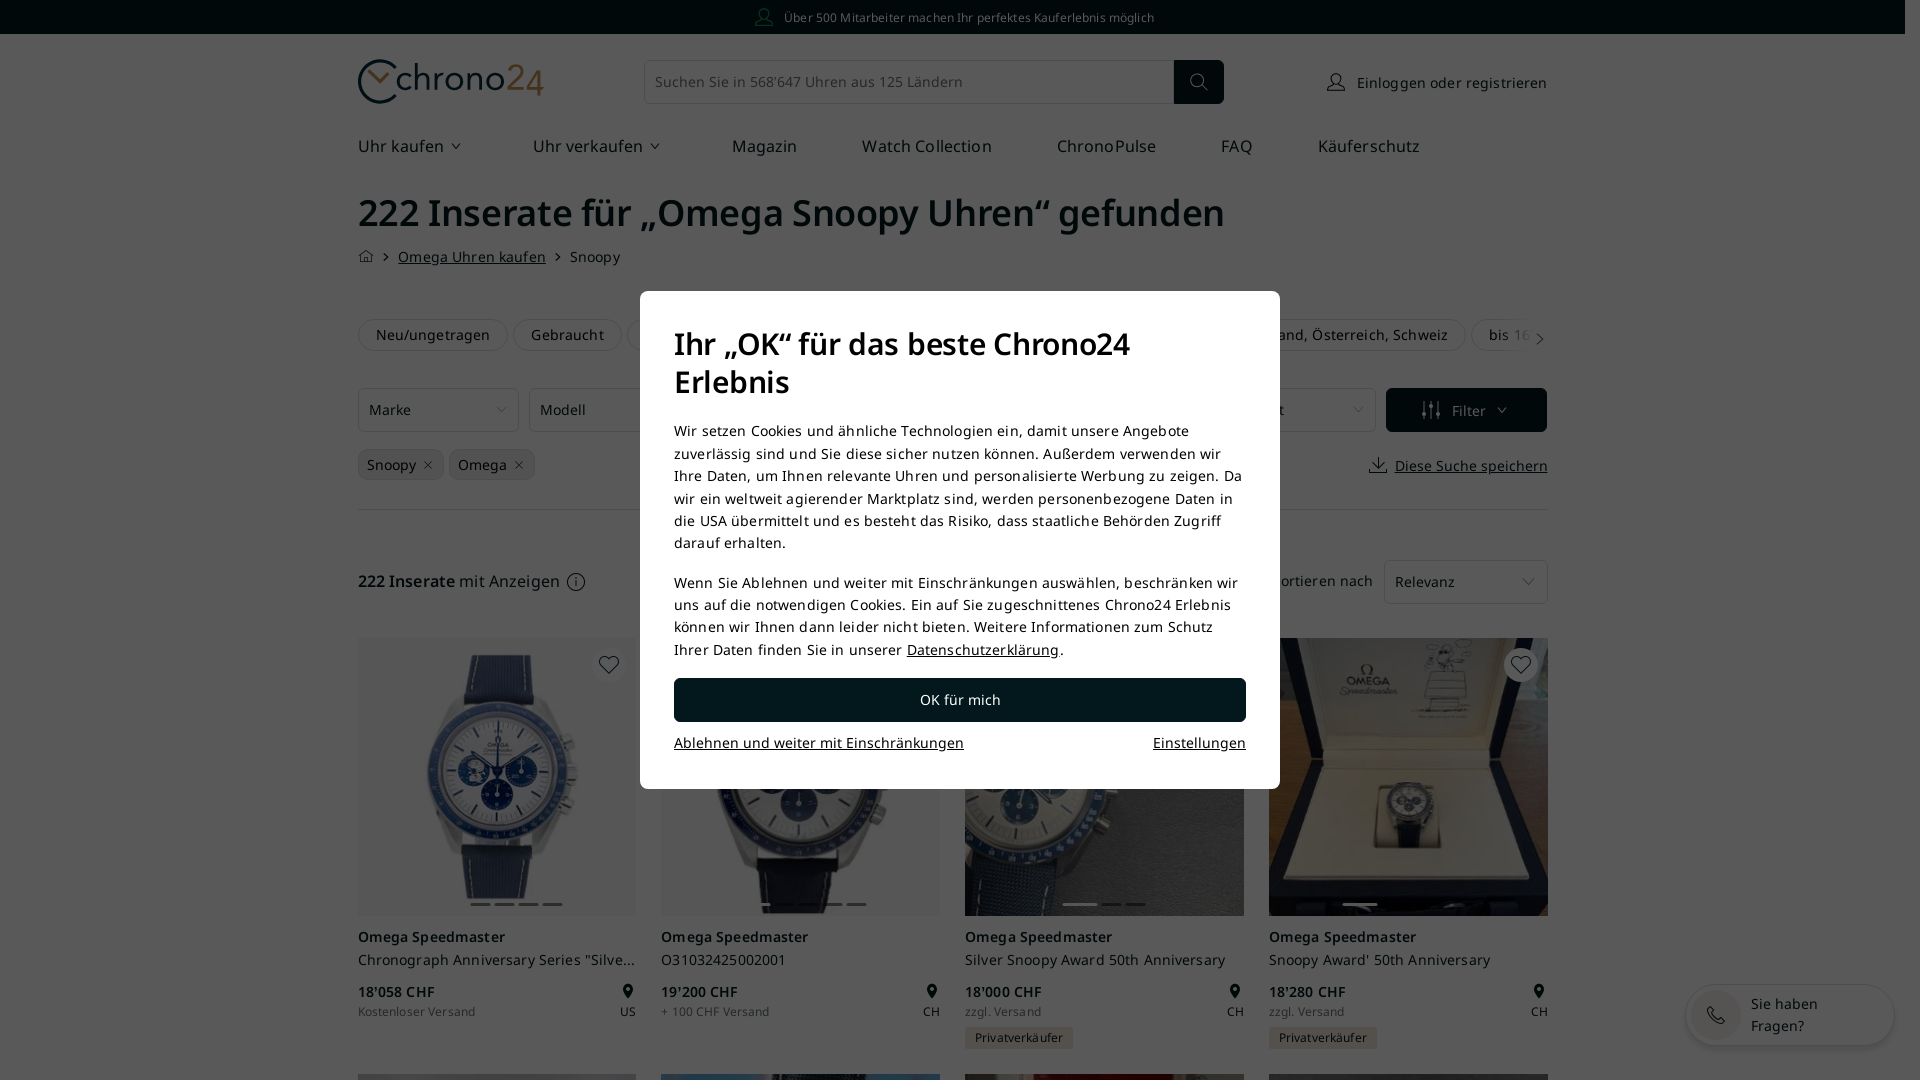 The image size is (1920, 1080). Describe the element at coordinates (413, 148) in the screenshot. I see `Uhr kaufen` at that location.